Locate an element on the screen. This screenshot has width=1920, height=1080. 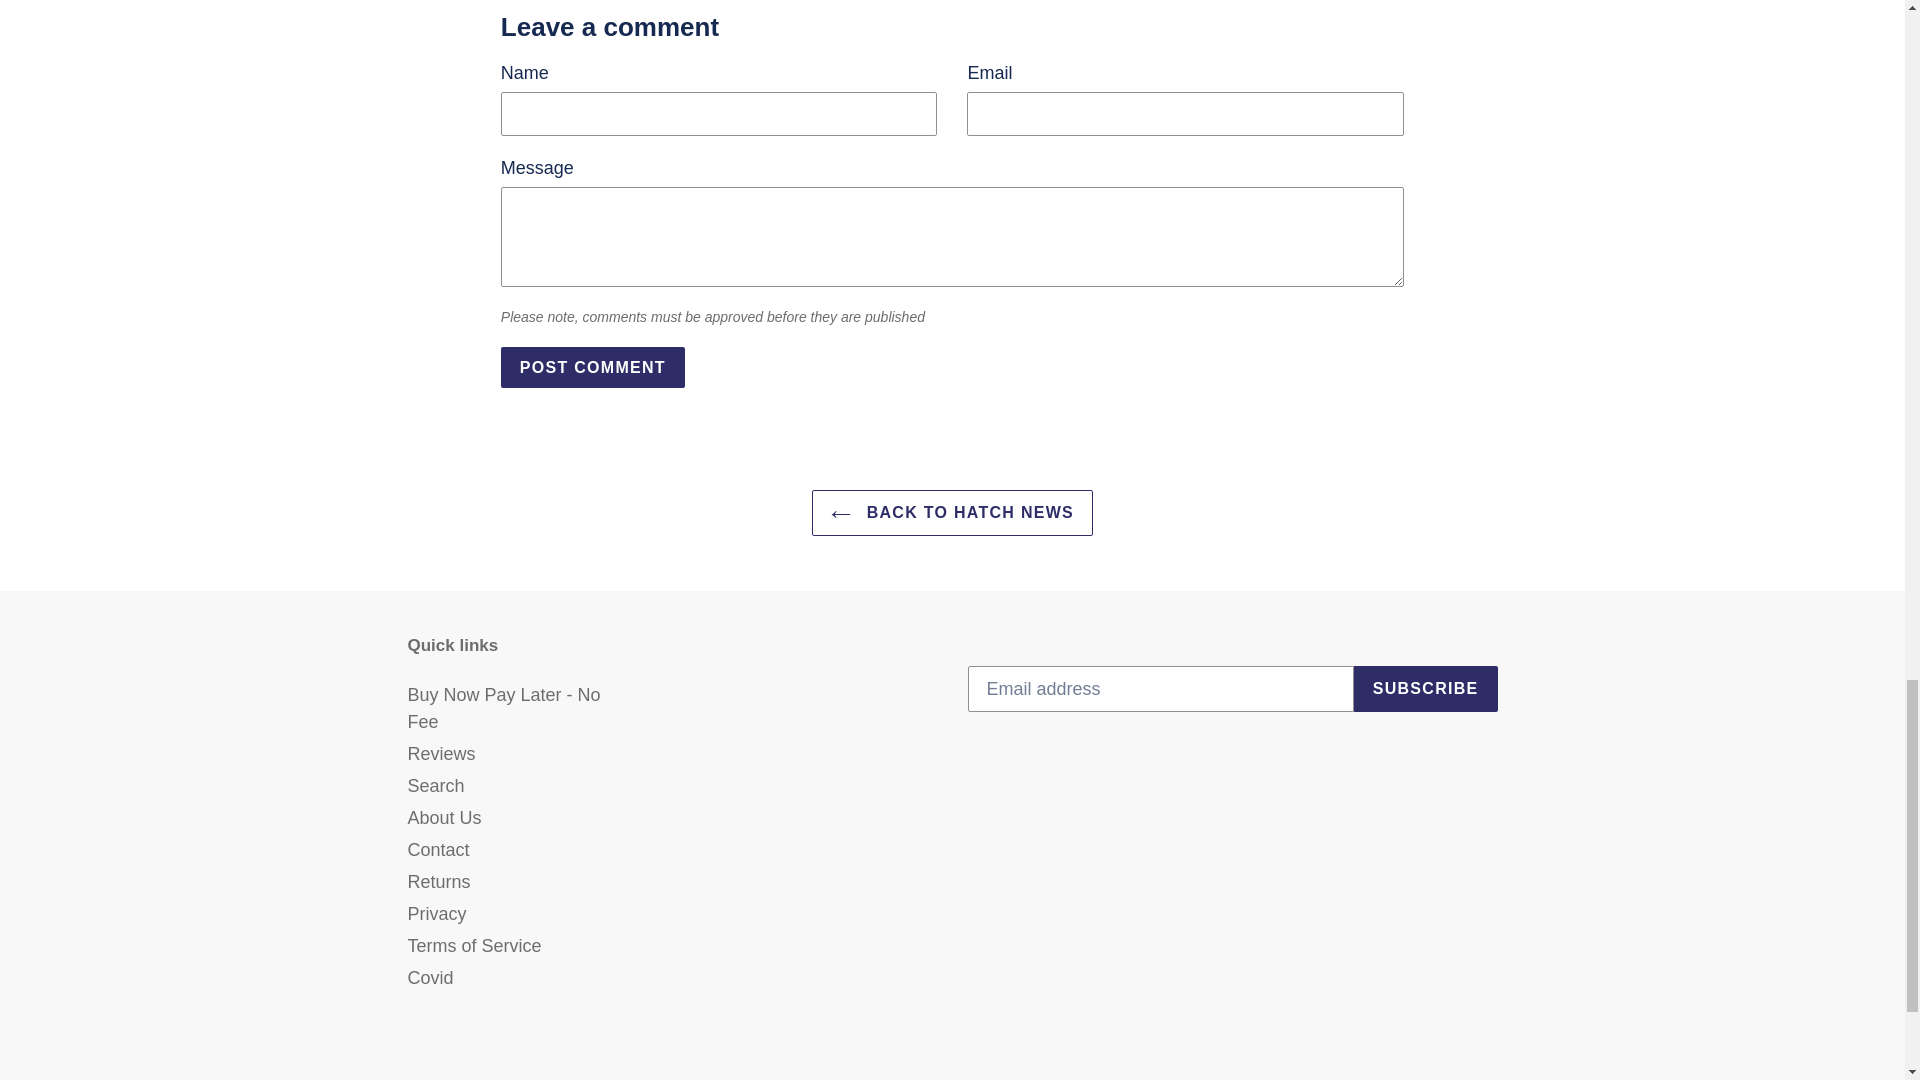
Buy Now Pay Later - No Fee is located at coordinates (504, 708).